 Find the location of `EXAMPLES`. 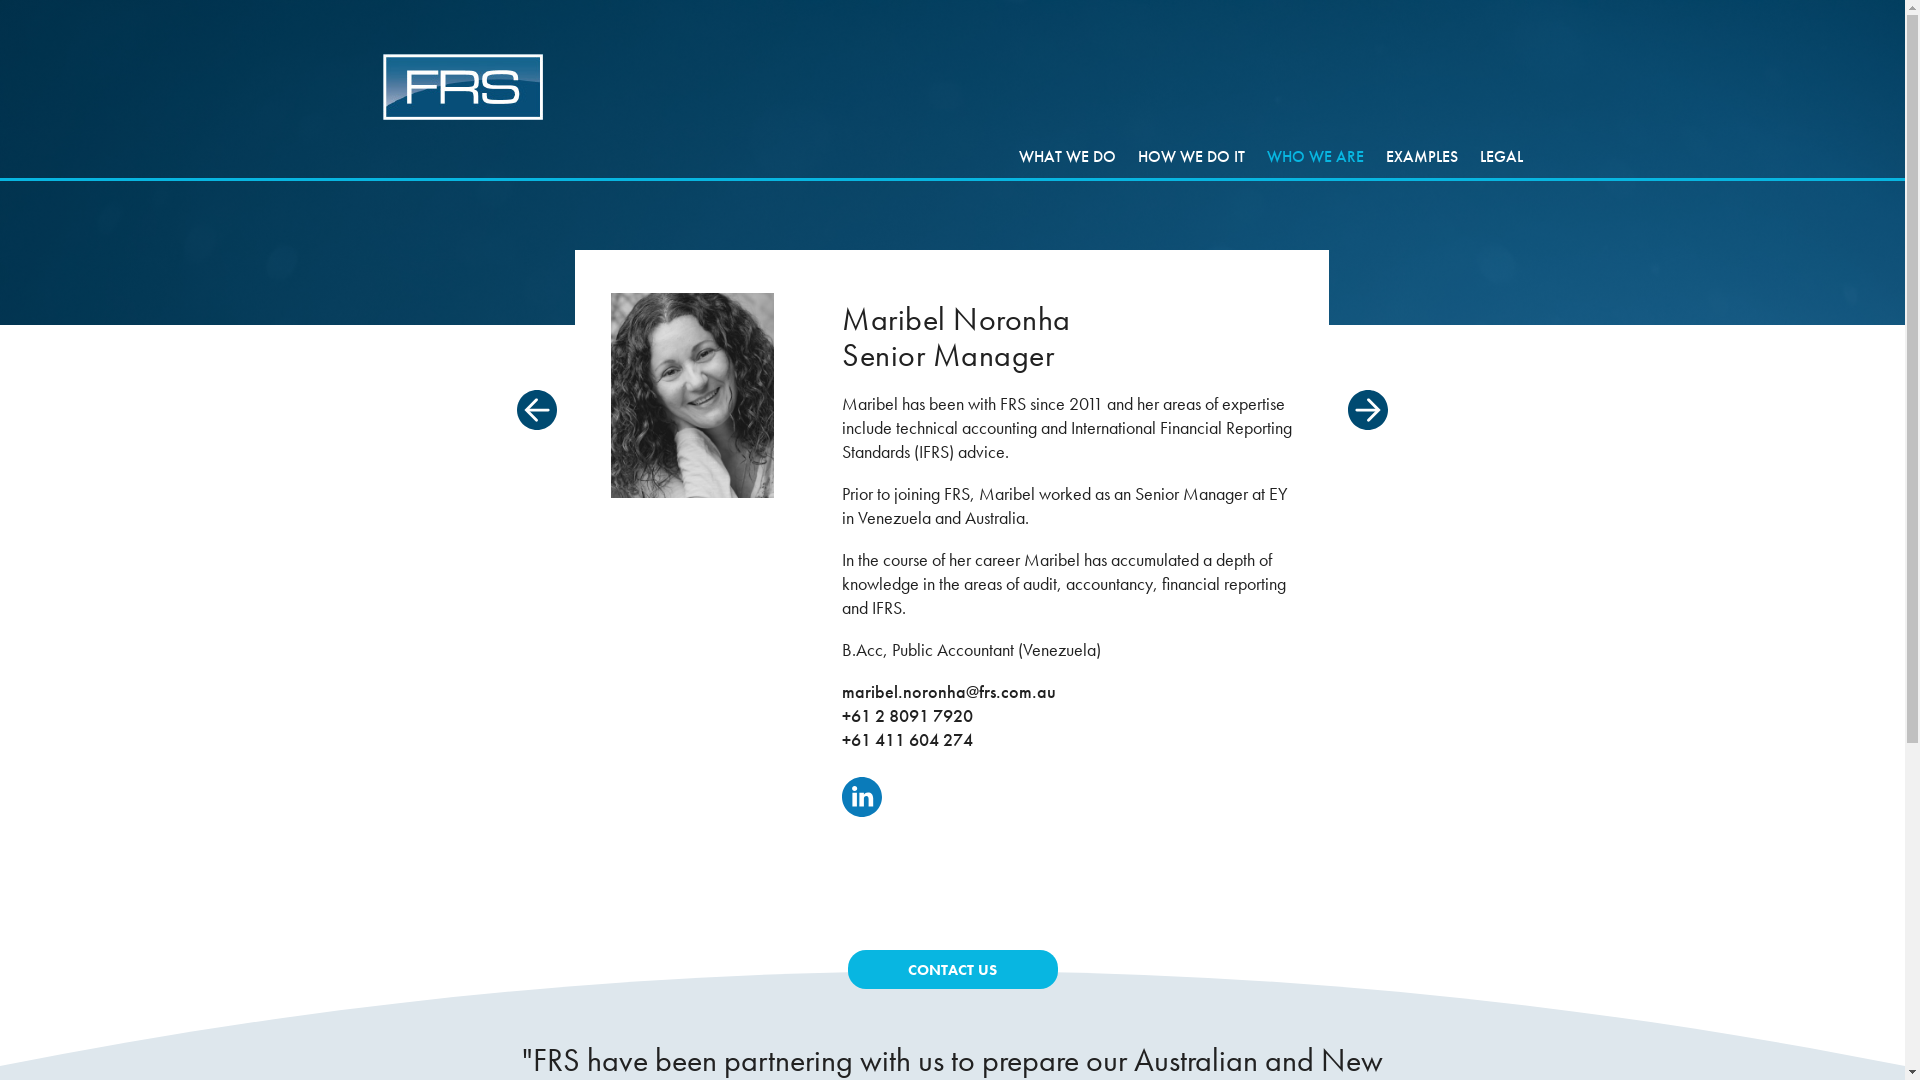

EXAMPLES is located at coordinates (1422, 156).